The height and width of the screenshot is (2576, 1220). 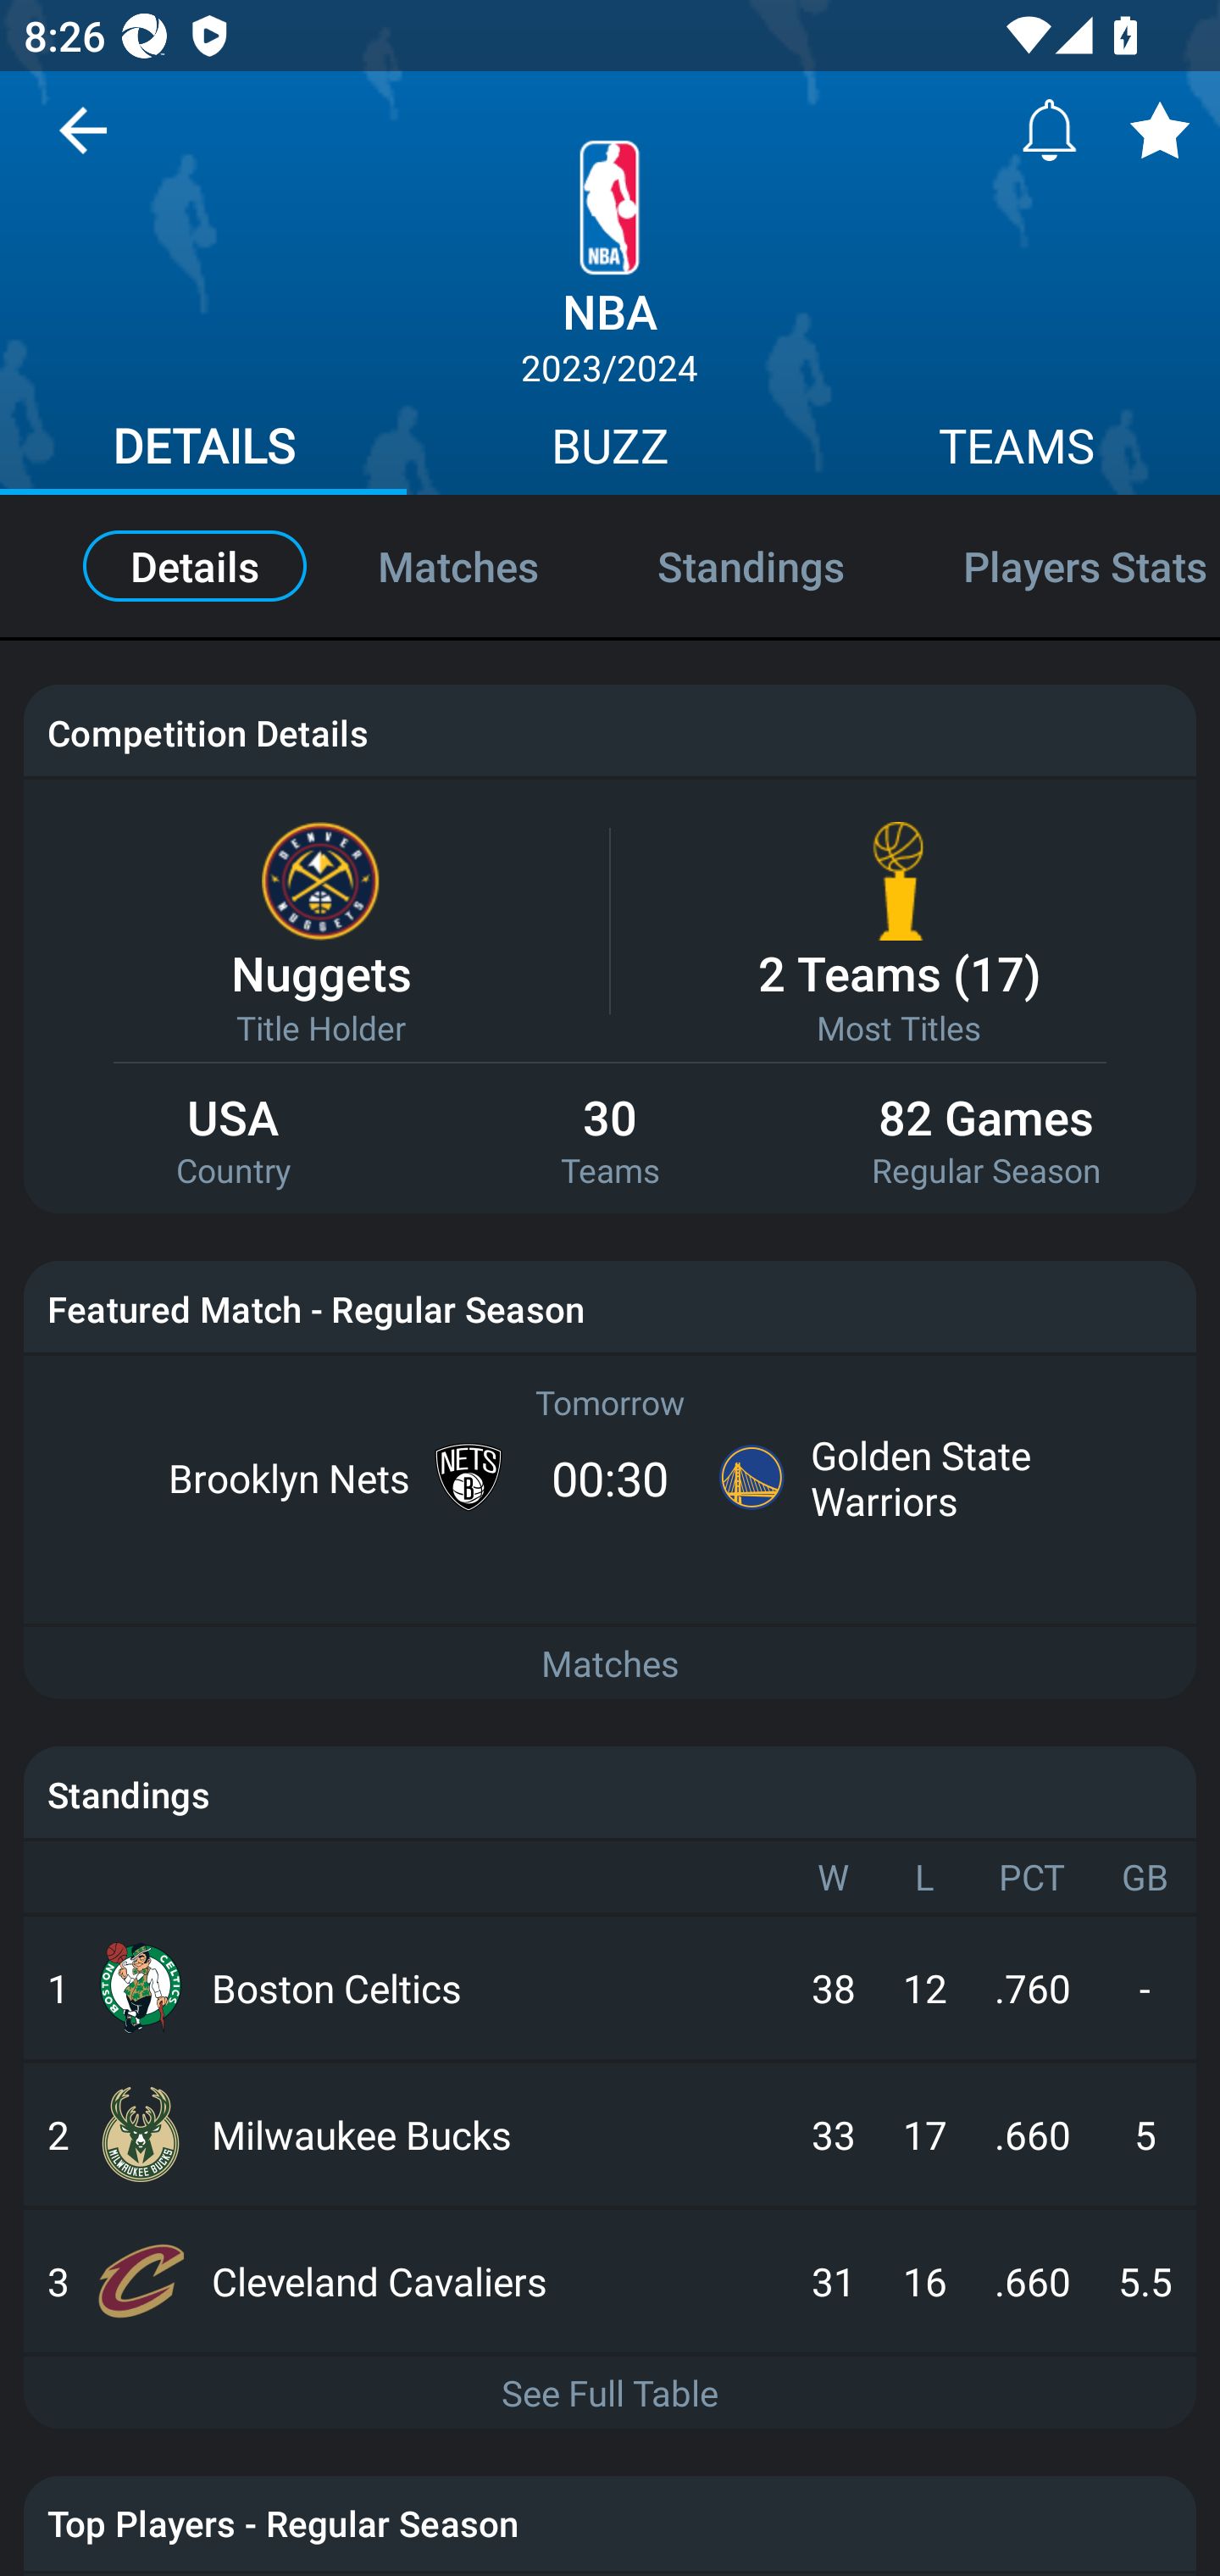 What do you see at coordinates (203, 451) in the screenshot?
I see `DETAILS` at bounding box center [203, 451].